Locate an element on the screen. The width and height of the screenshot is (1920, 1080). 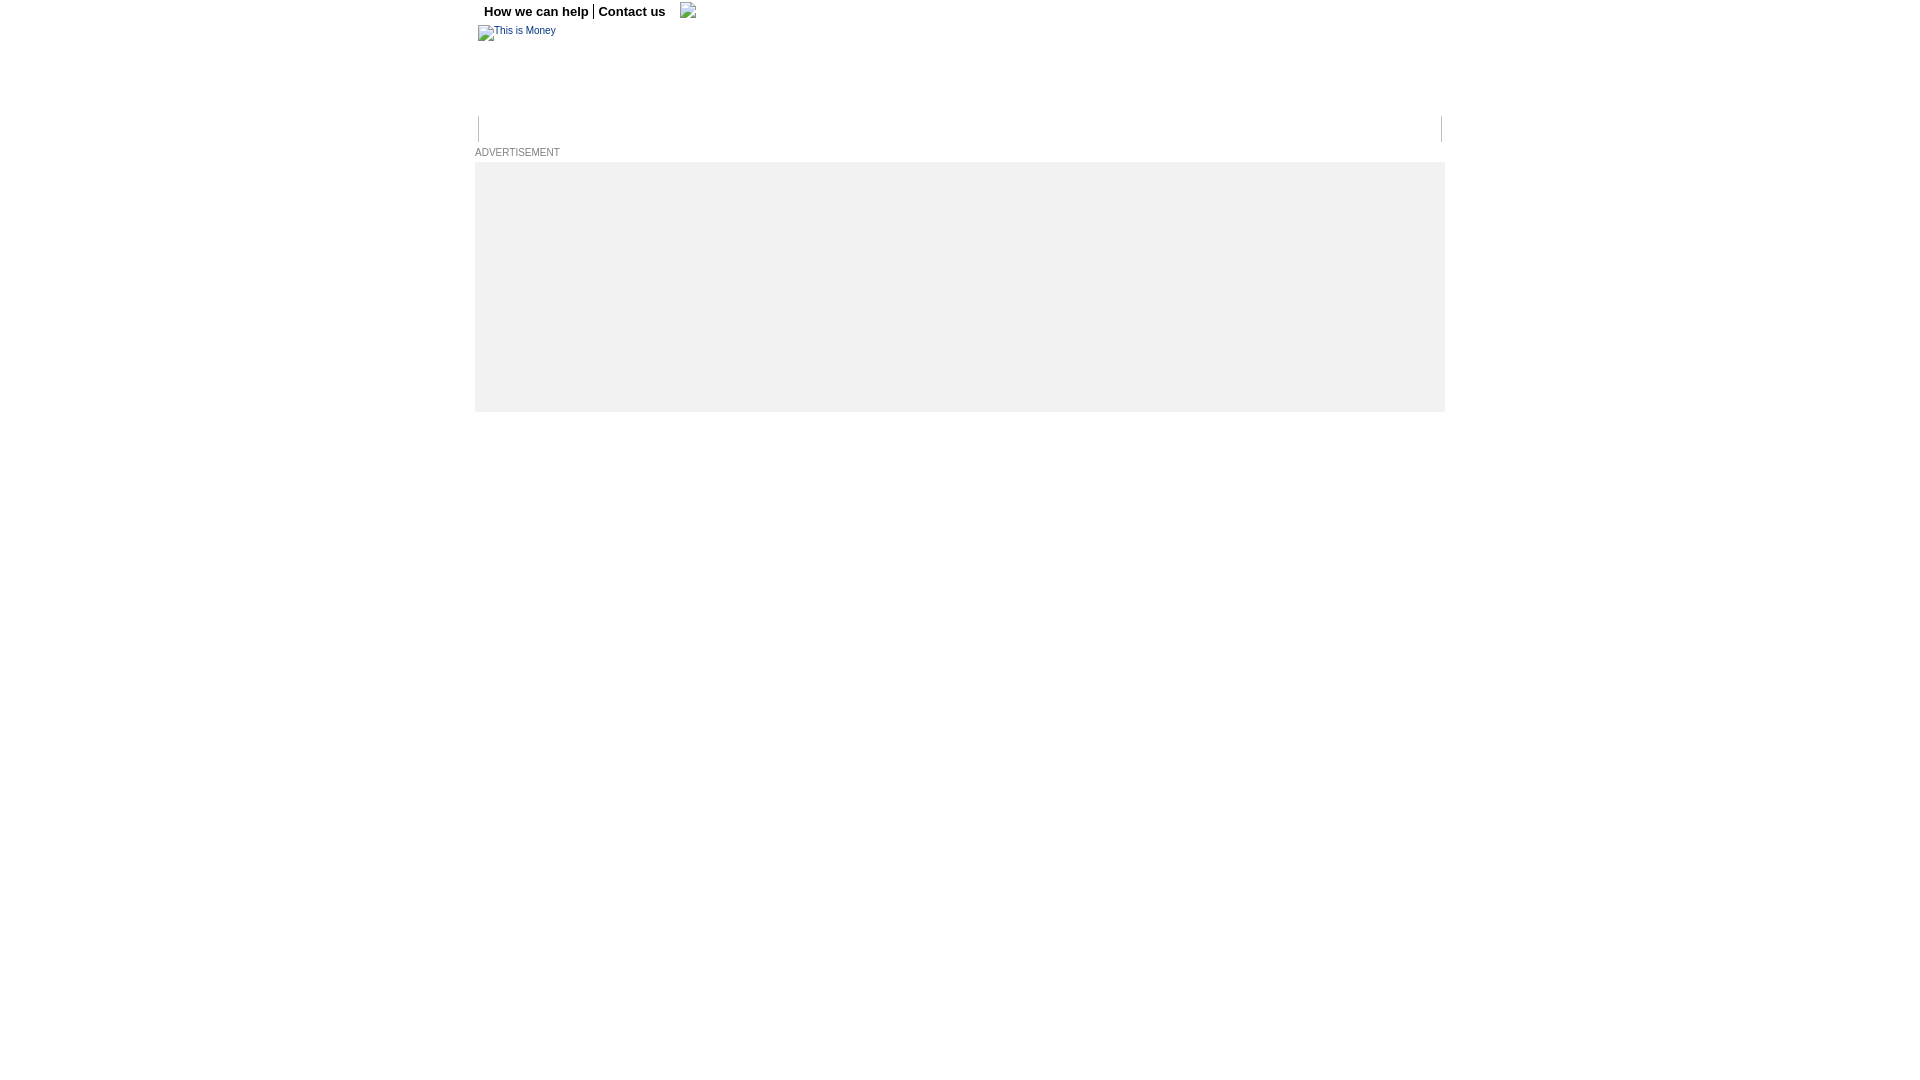
Login is located at coordinates (1418, 129).